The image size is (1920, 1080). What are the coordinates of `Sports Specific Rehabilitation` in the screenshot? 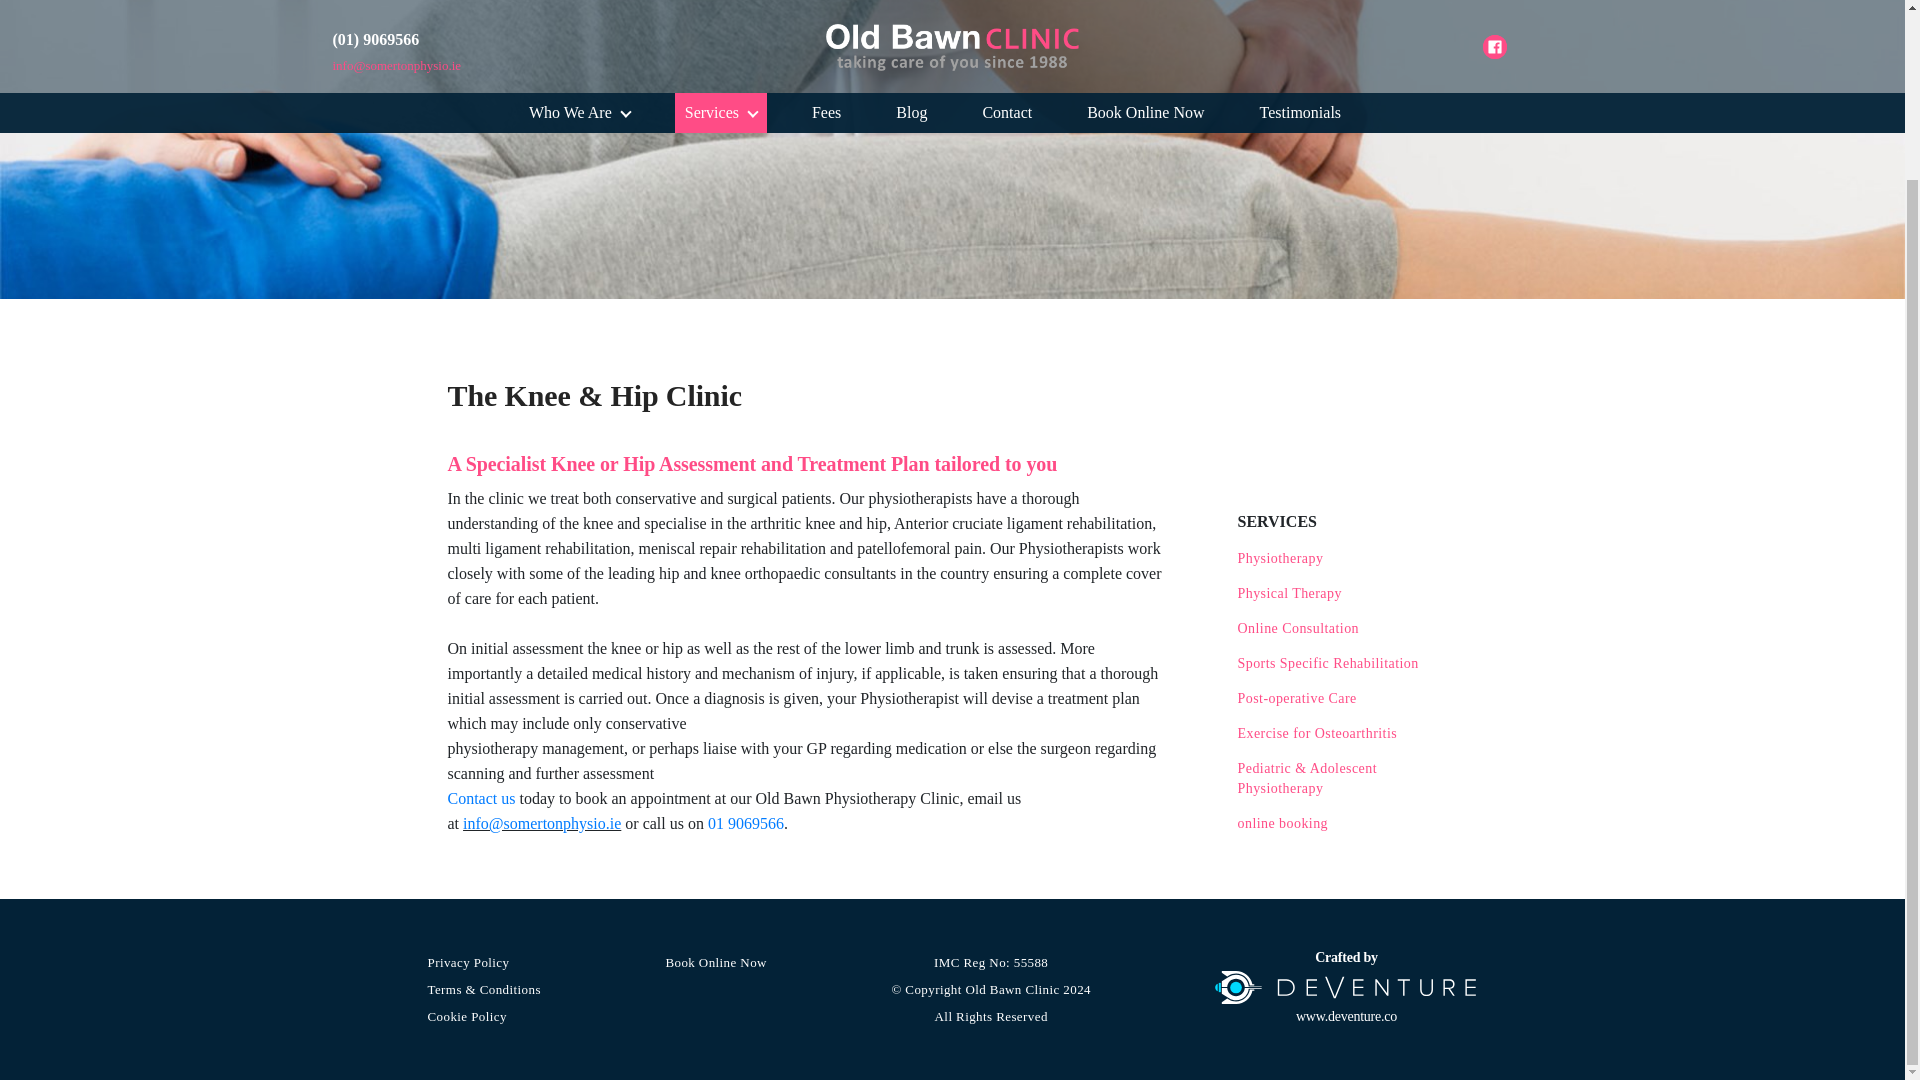 It's located at (1348, 664).